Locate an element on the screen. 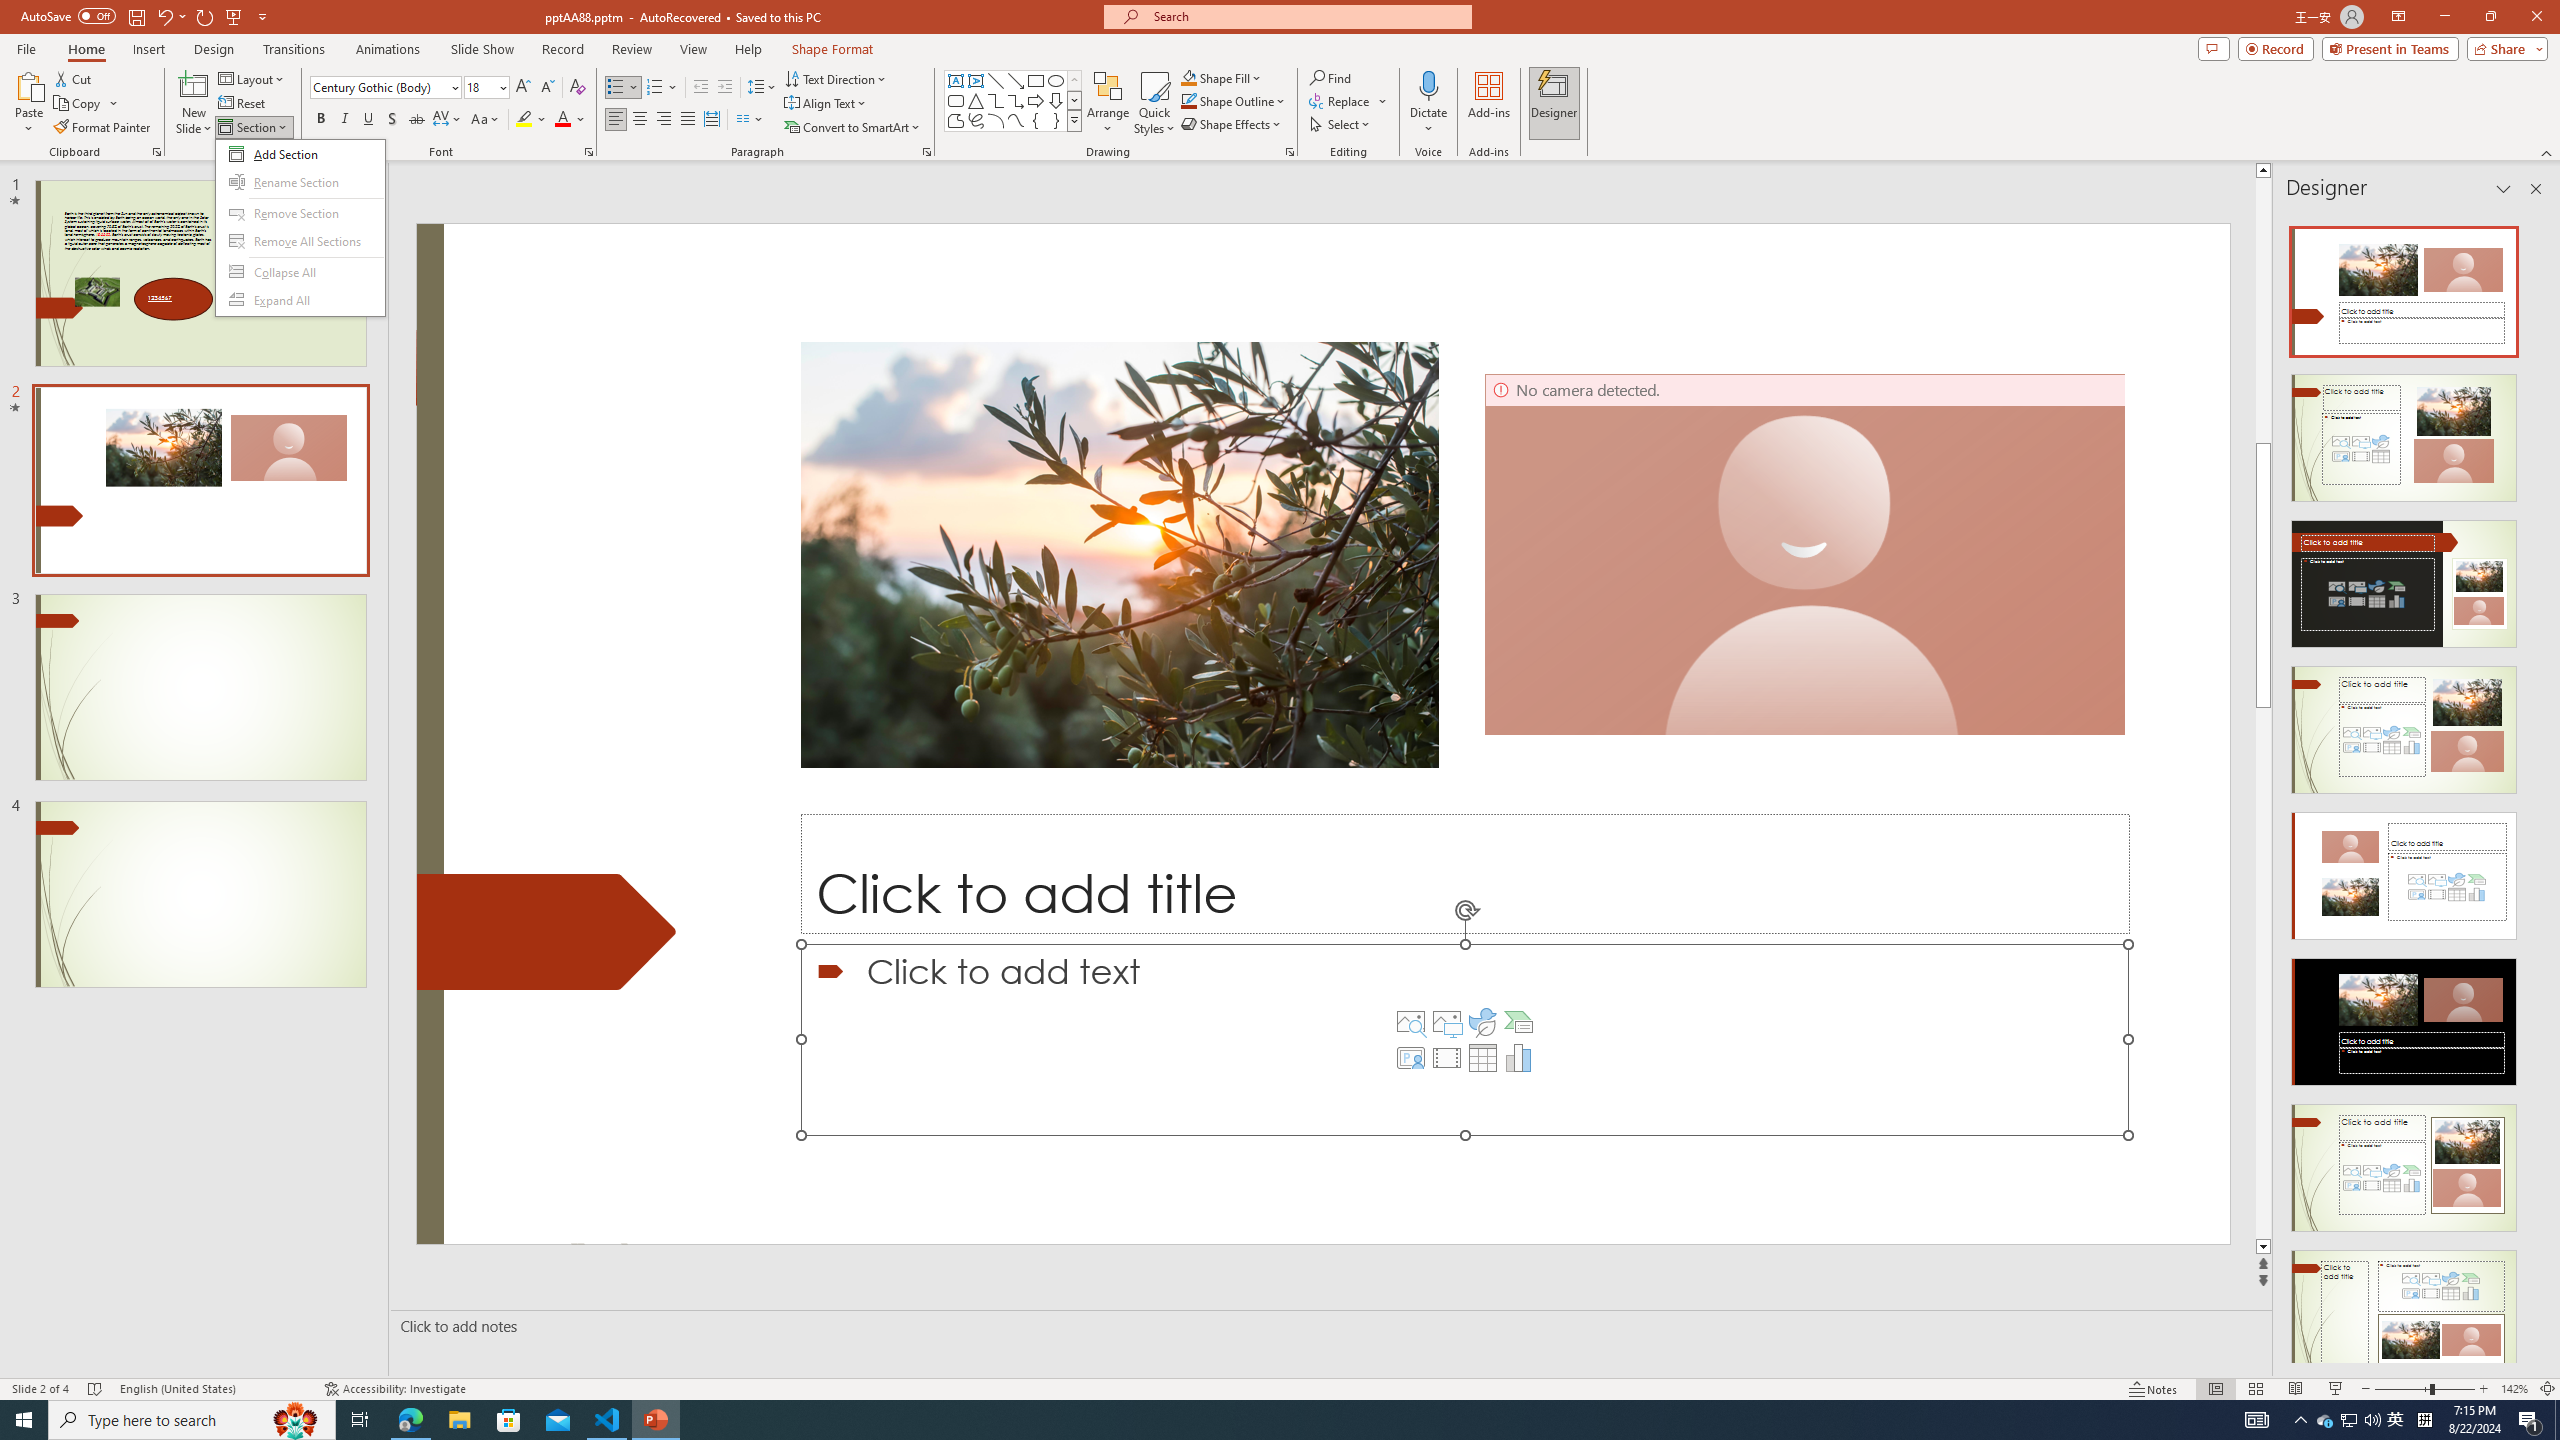 Image resolution: width=2560 pixels, height=1440 pixels. Action Center, 1 new notification is located at coordinates (2530, 1420).